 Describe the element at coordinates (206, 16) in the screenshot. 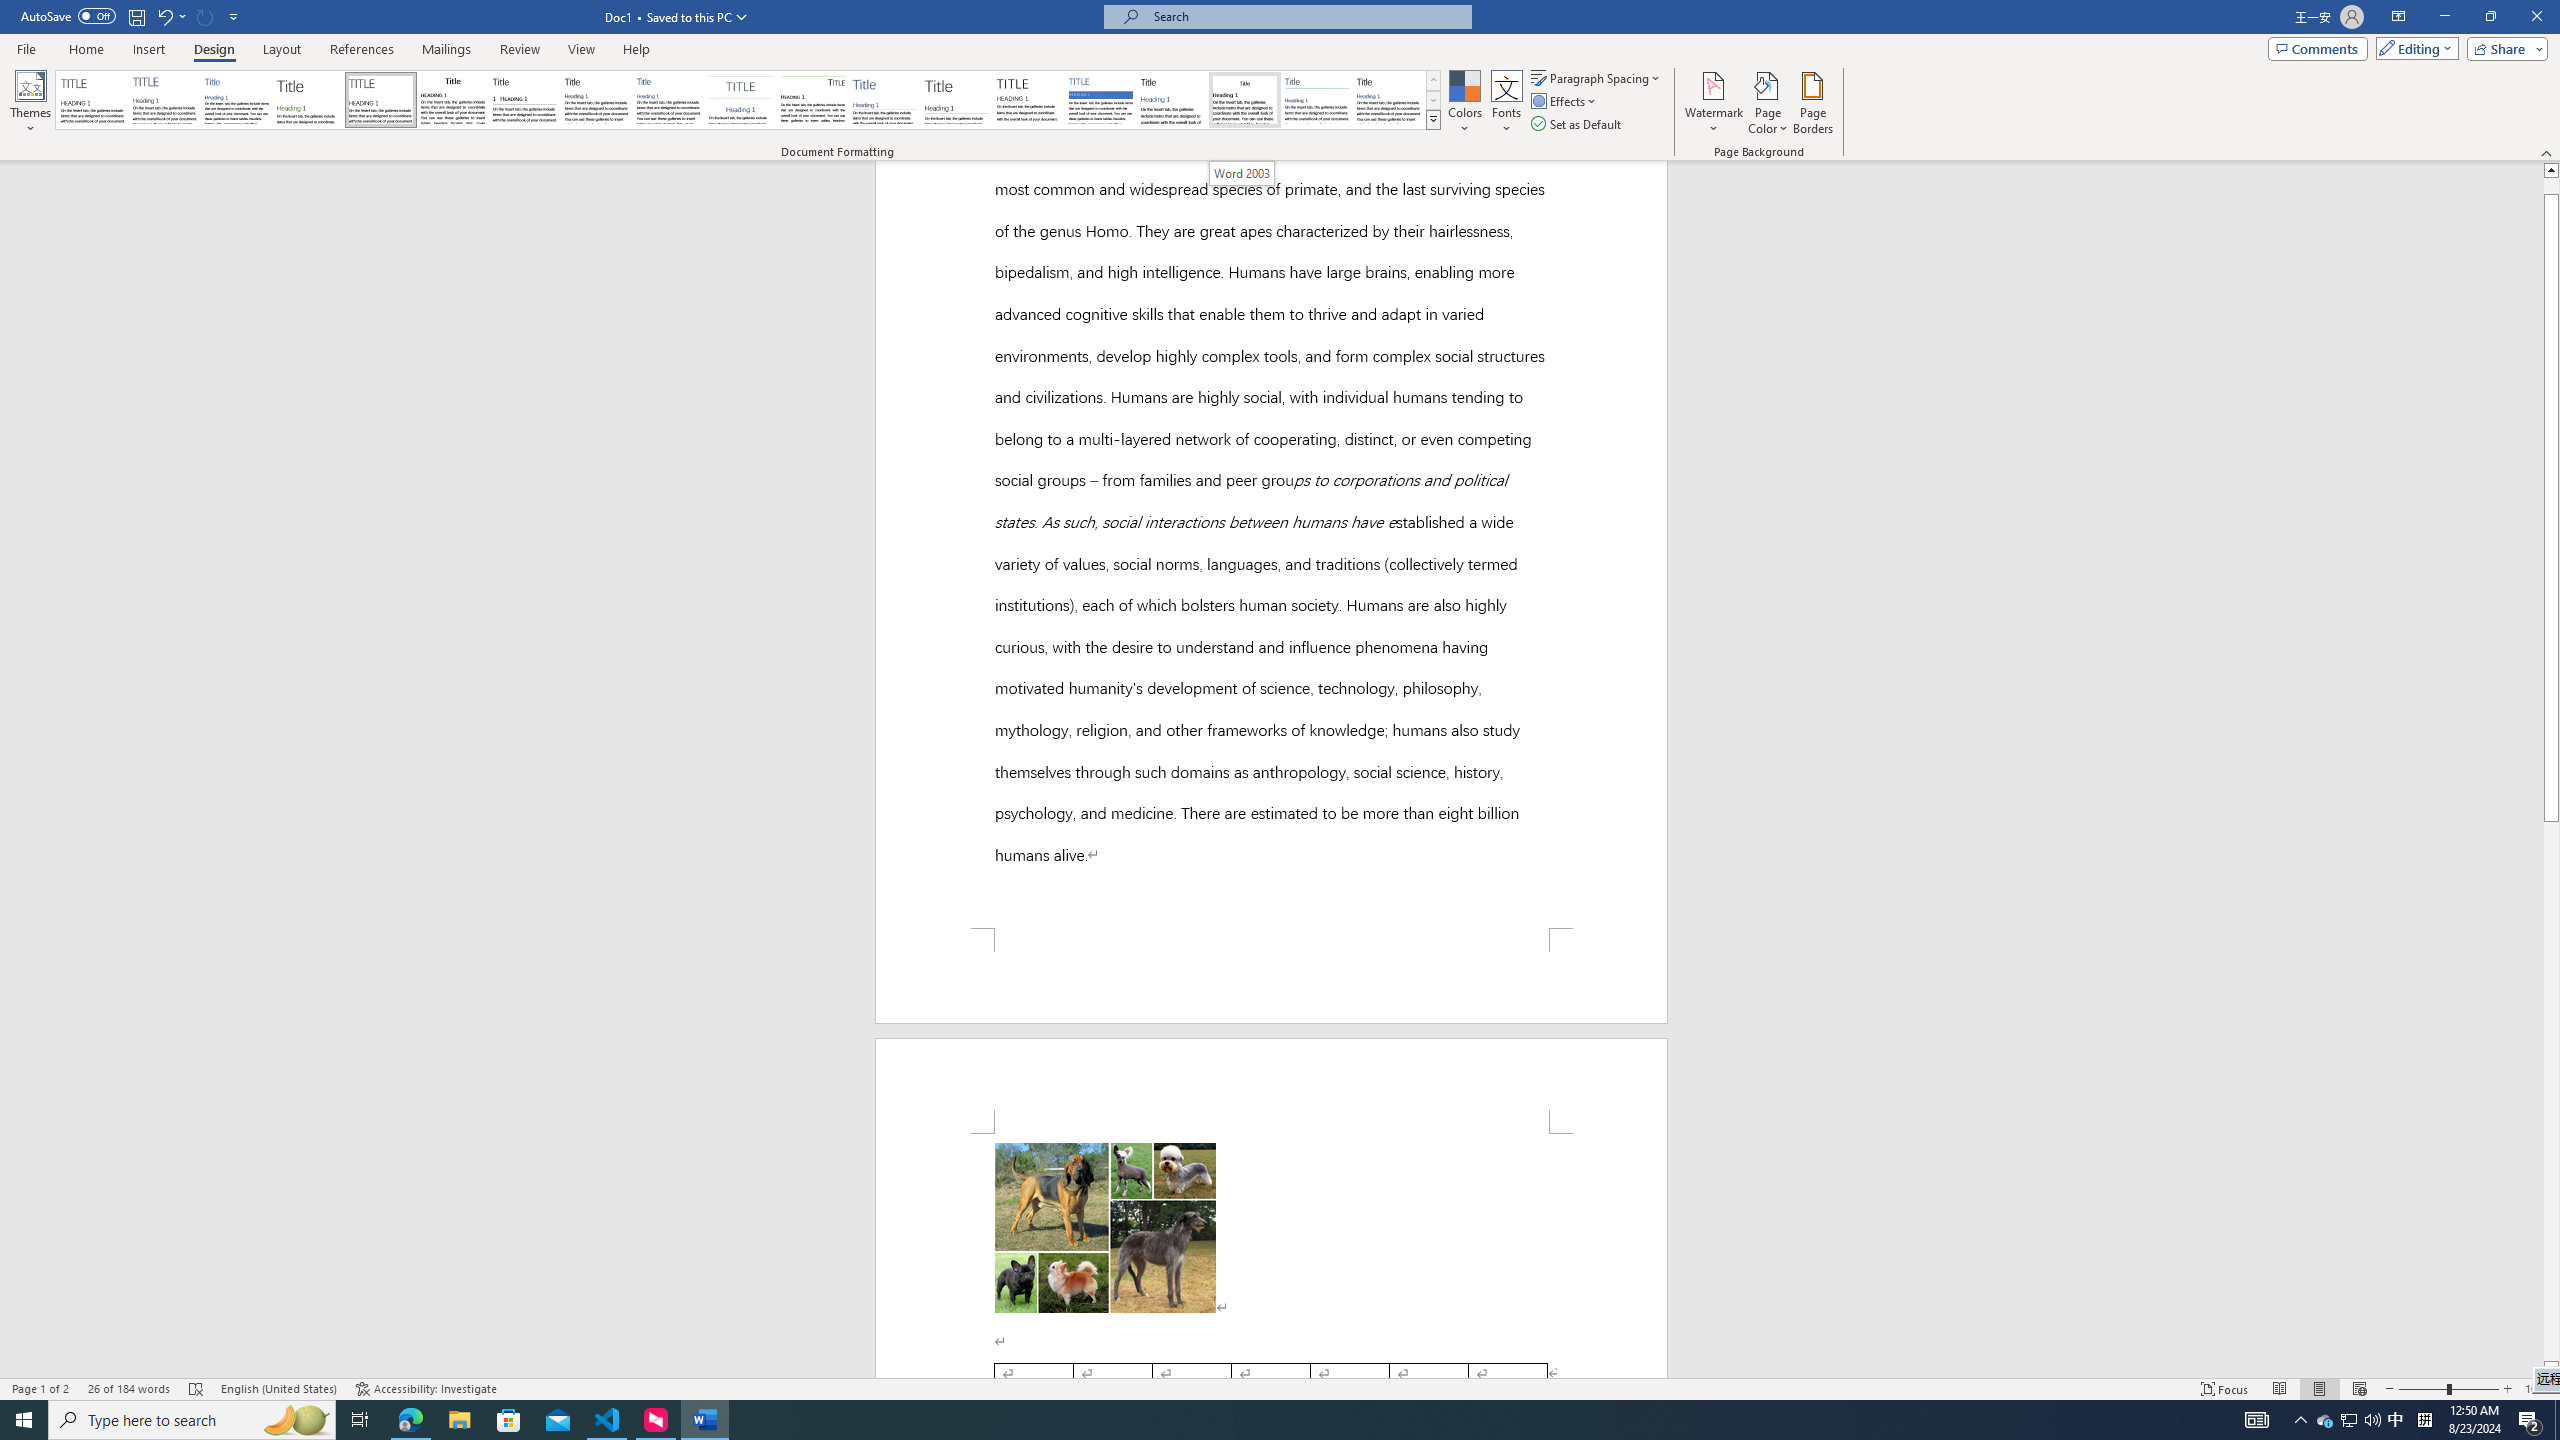

I see `Can't Repeat` at that location.